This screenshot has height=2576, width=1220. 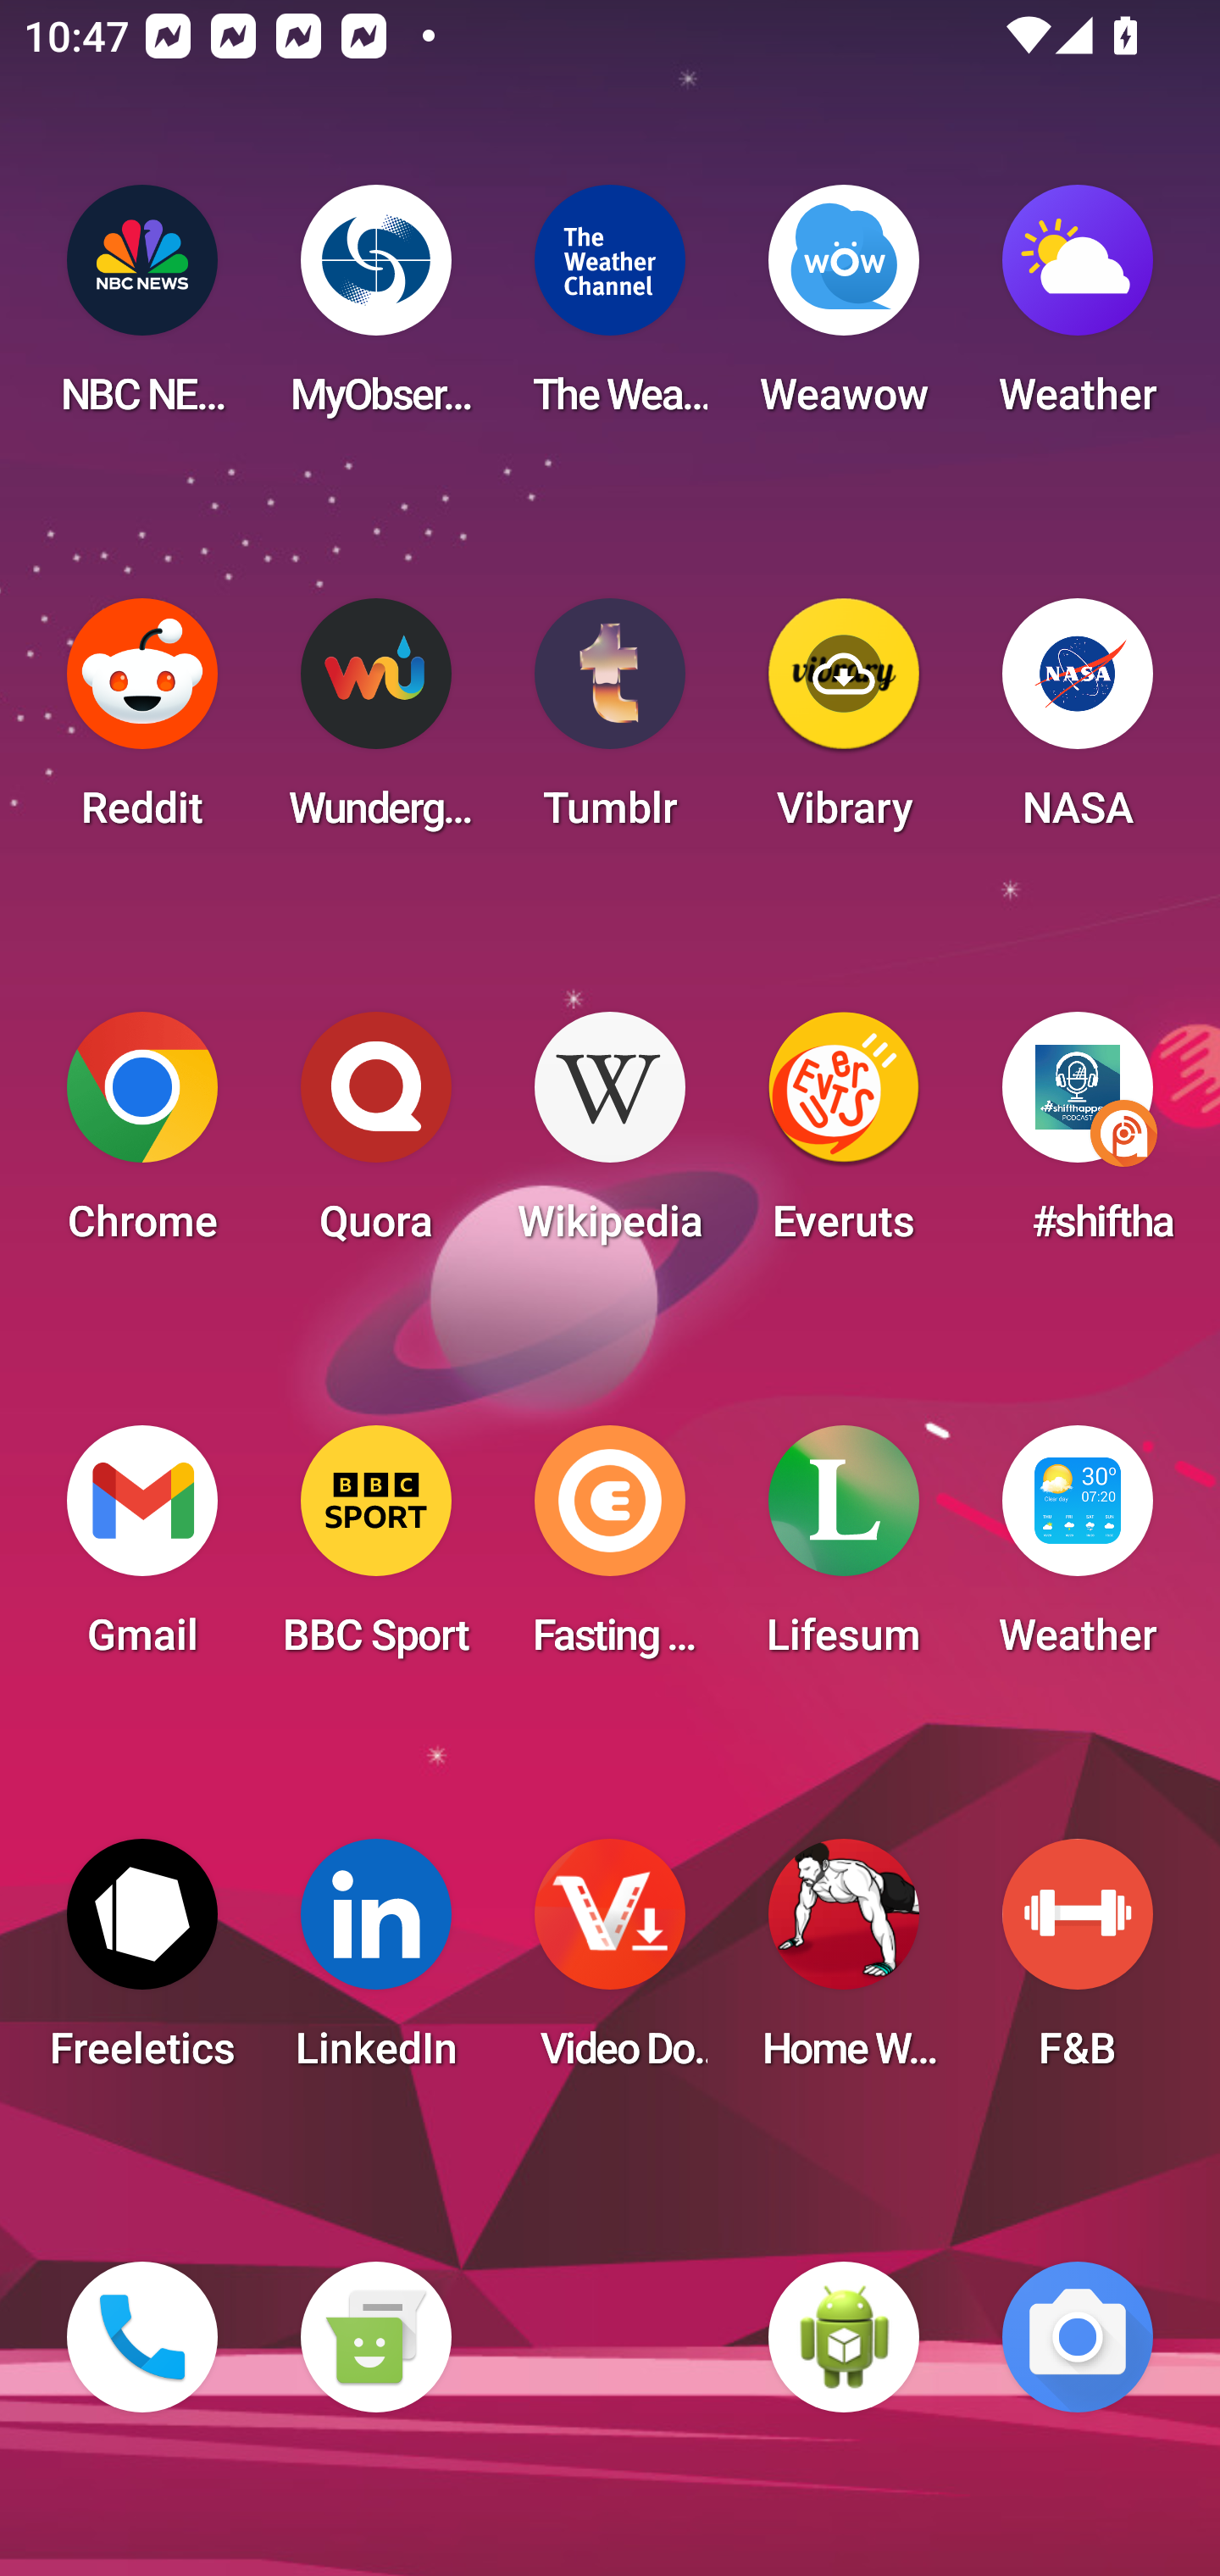 I want to click on NBC NEWS, so click(x=142, y=310).